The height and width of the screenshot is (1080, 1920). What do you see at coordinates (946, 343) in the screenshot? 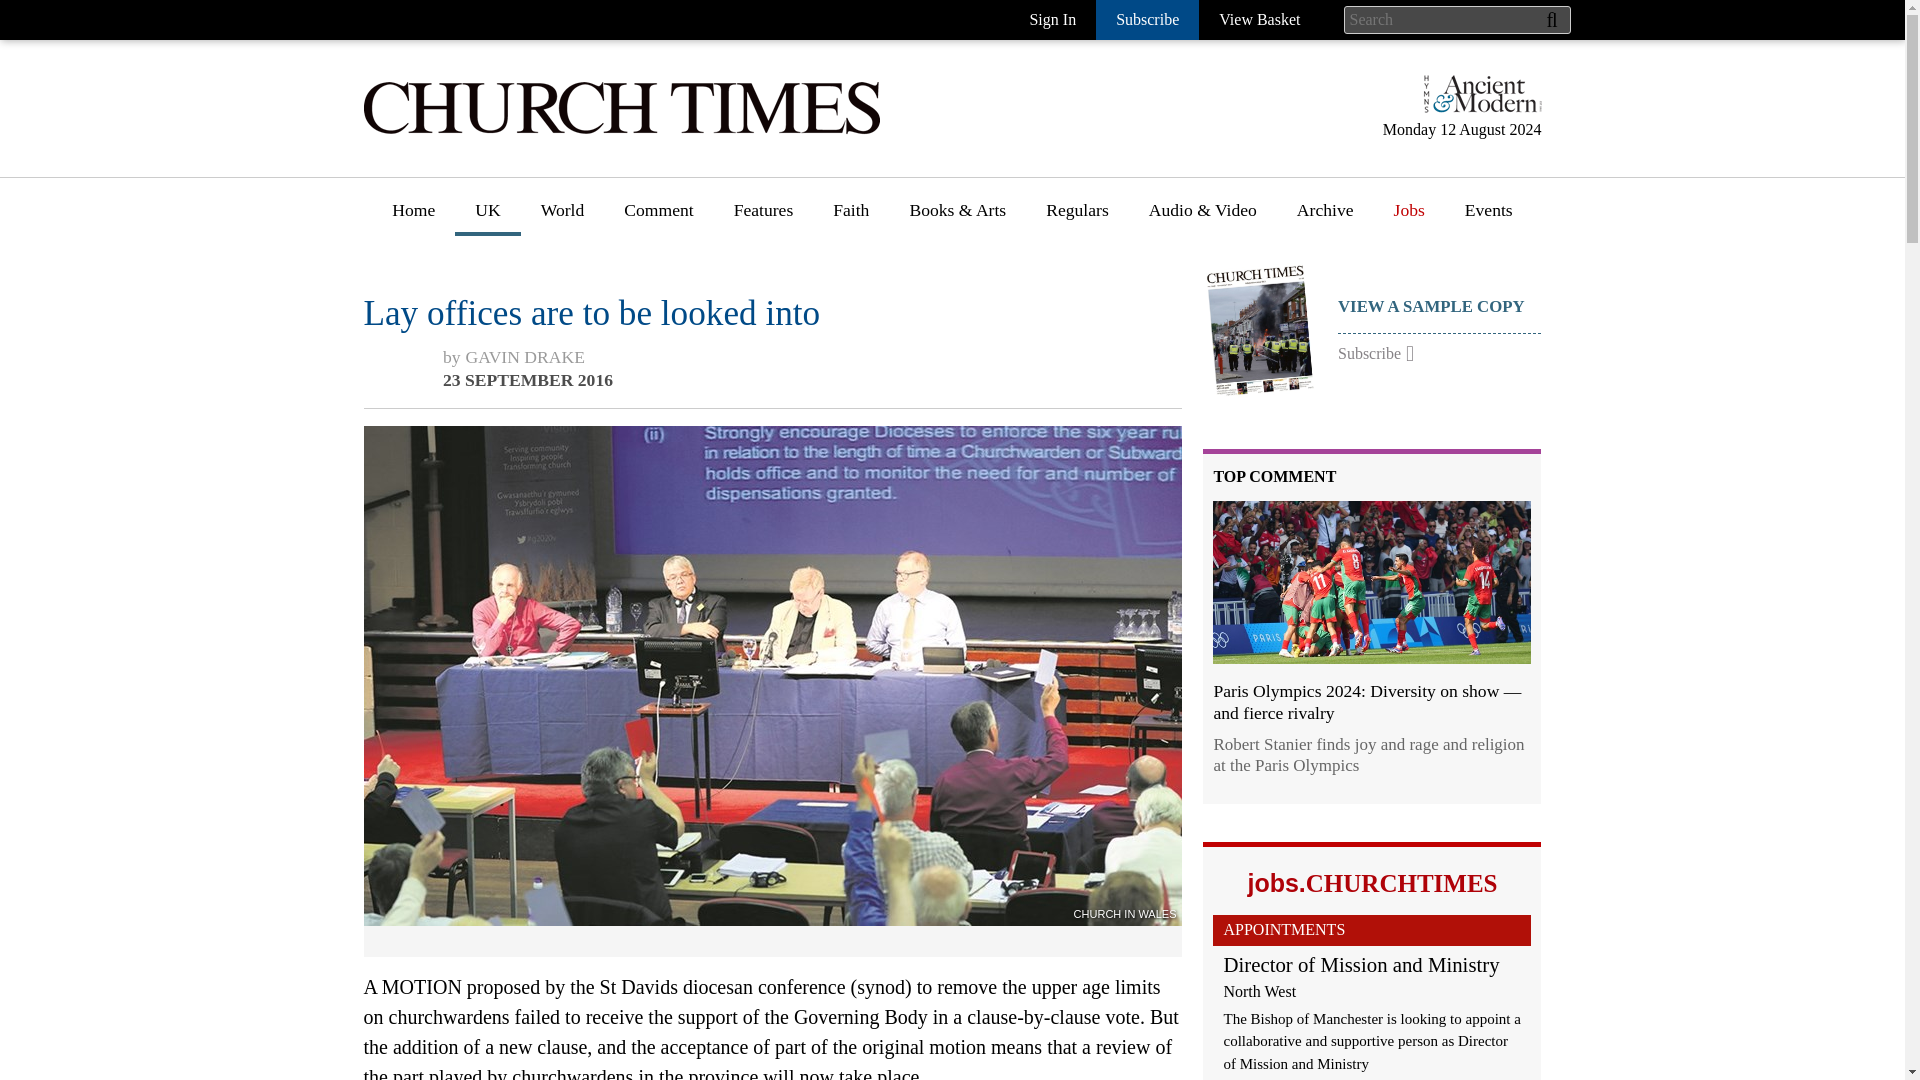
I see `Book club` at bounding box center [946, 343].